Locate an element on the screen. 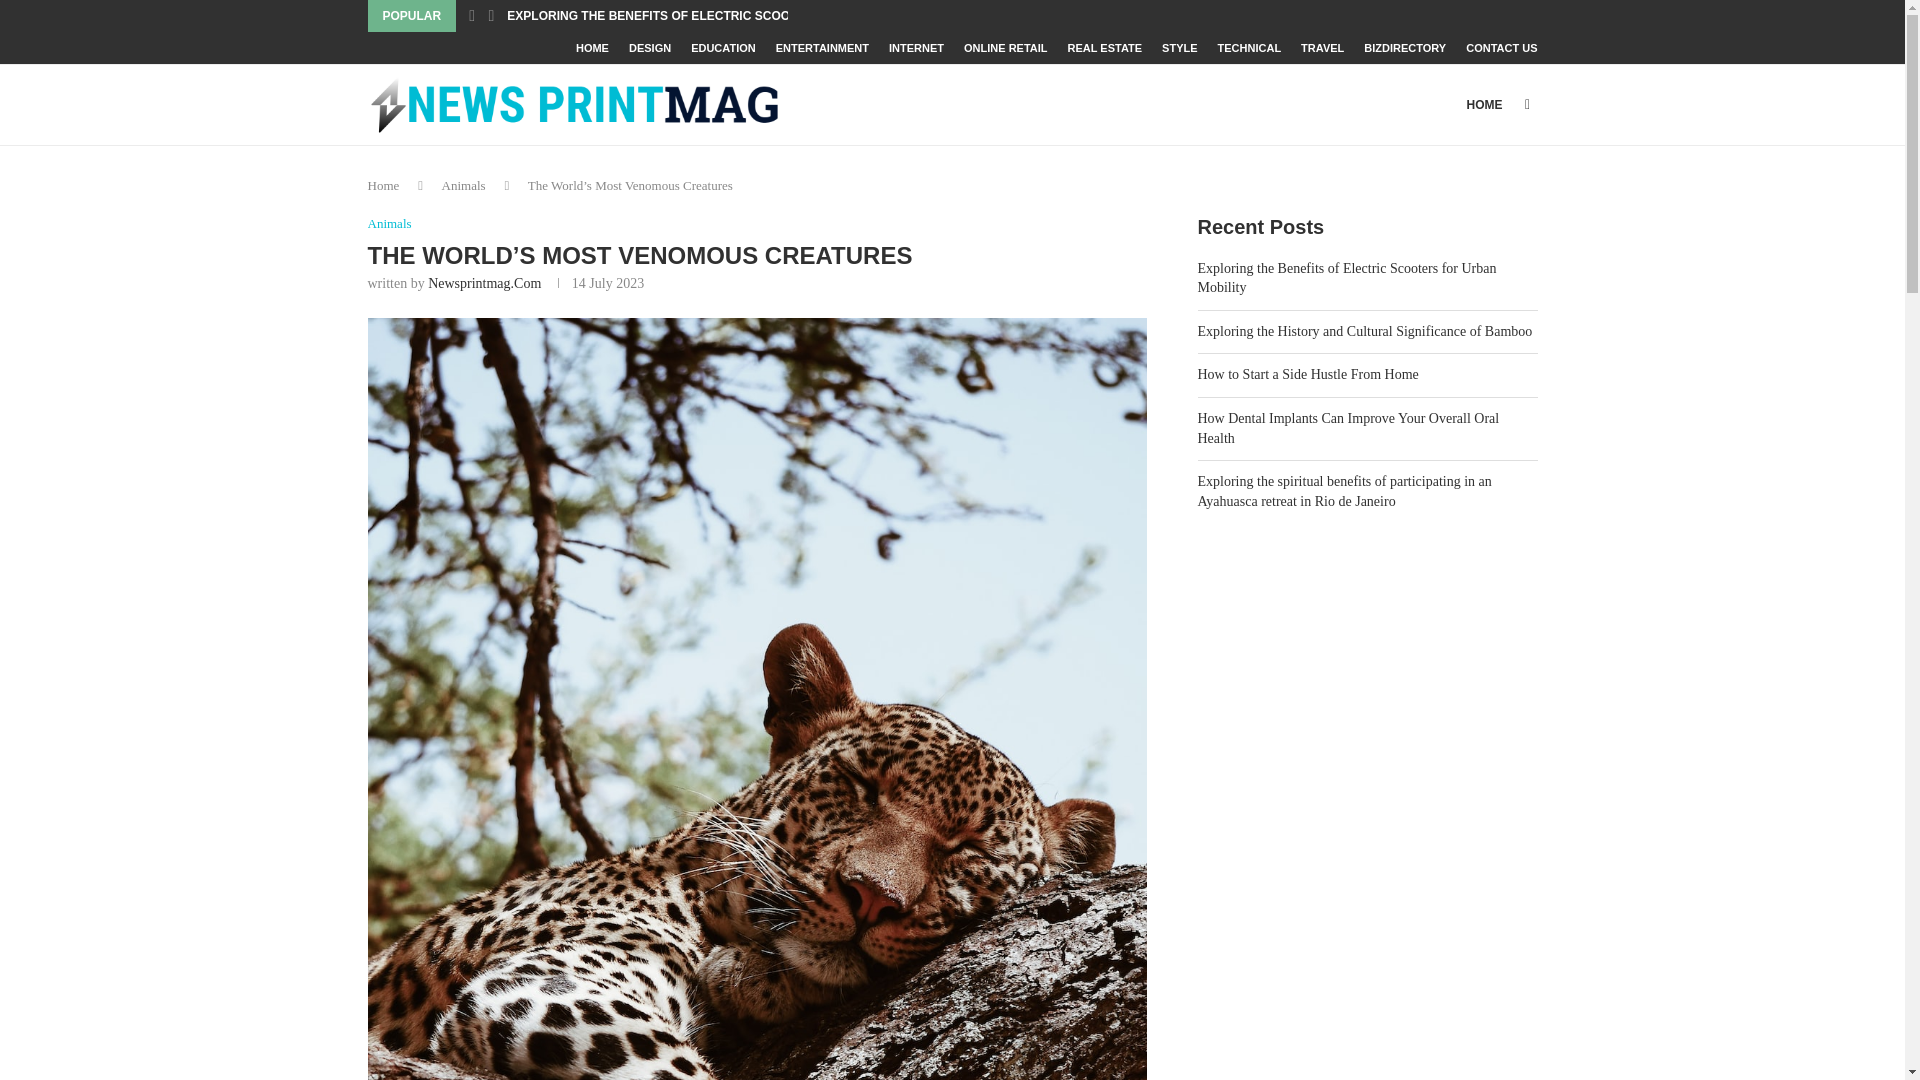 This screenshot has width=1920, height=1080. CONTACT US is located at coordinates (1502, 48).